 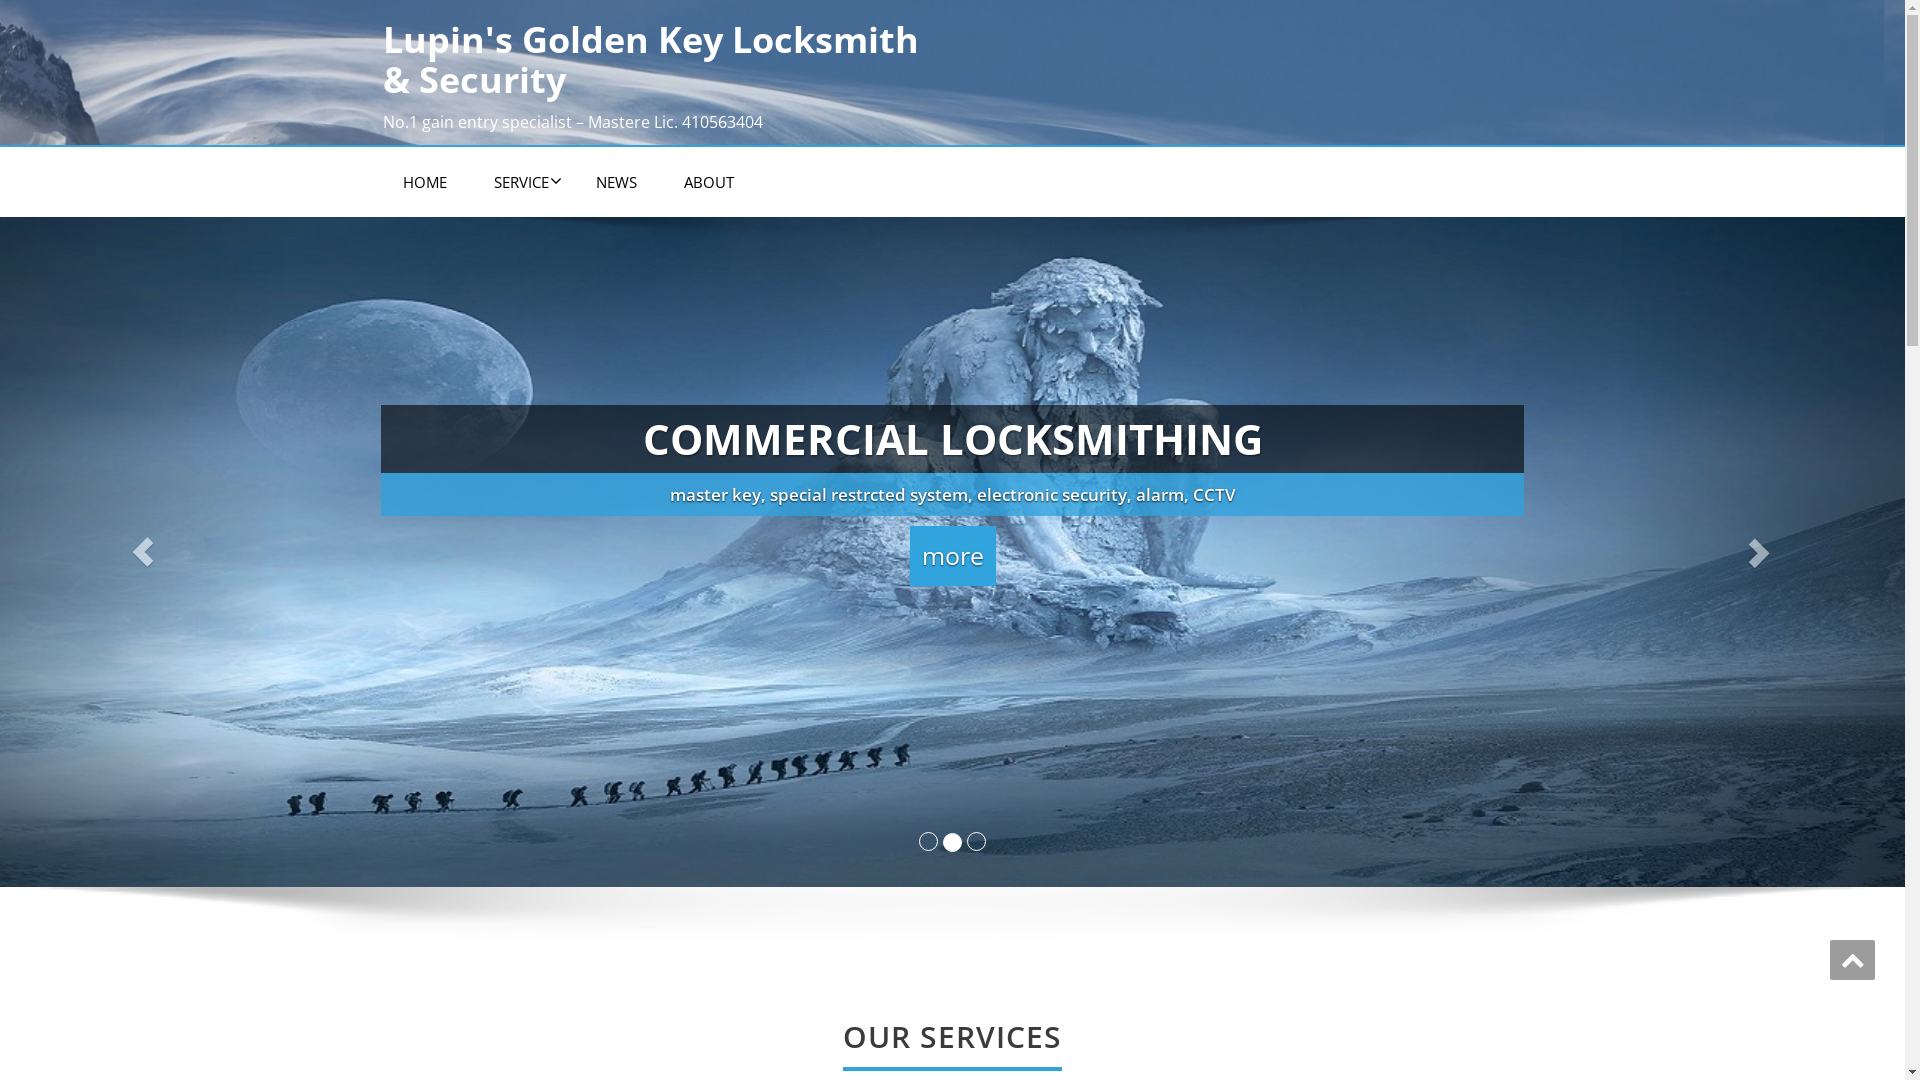 What do you see at coordinates (616, 182) in the screenshot?
I see `NEWS` at bounding box center [616, 182].